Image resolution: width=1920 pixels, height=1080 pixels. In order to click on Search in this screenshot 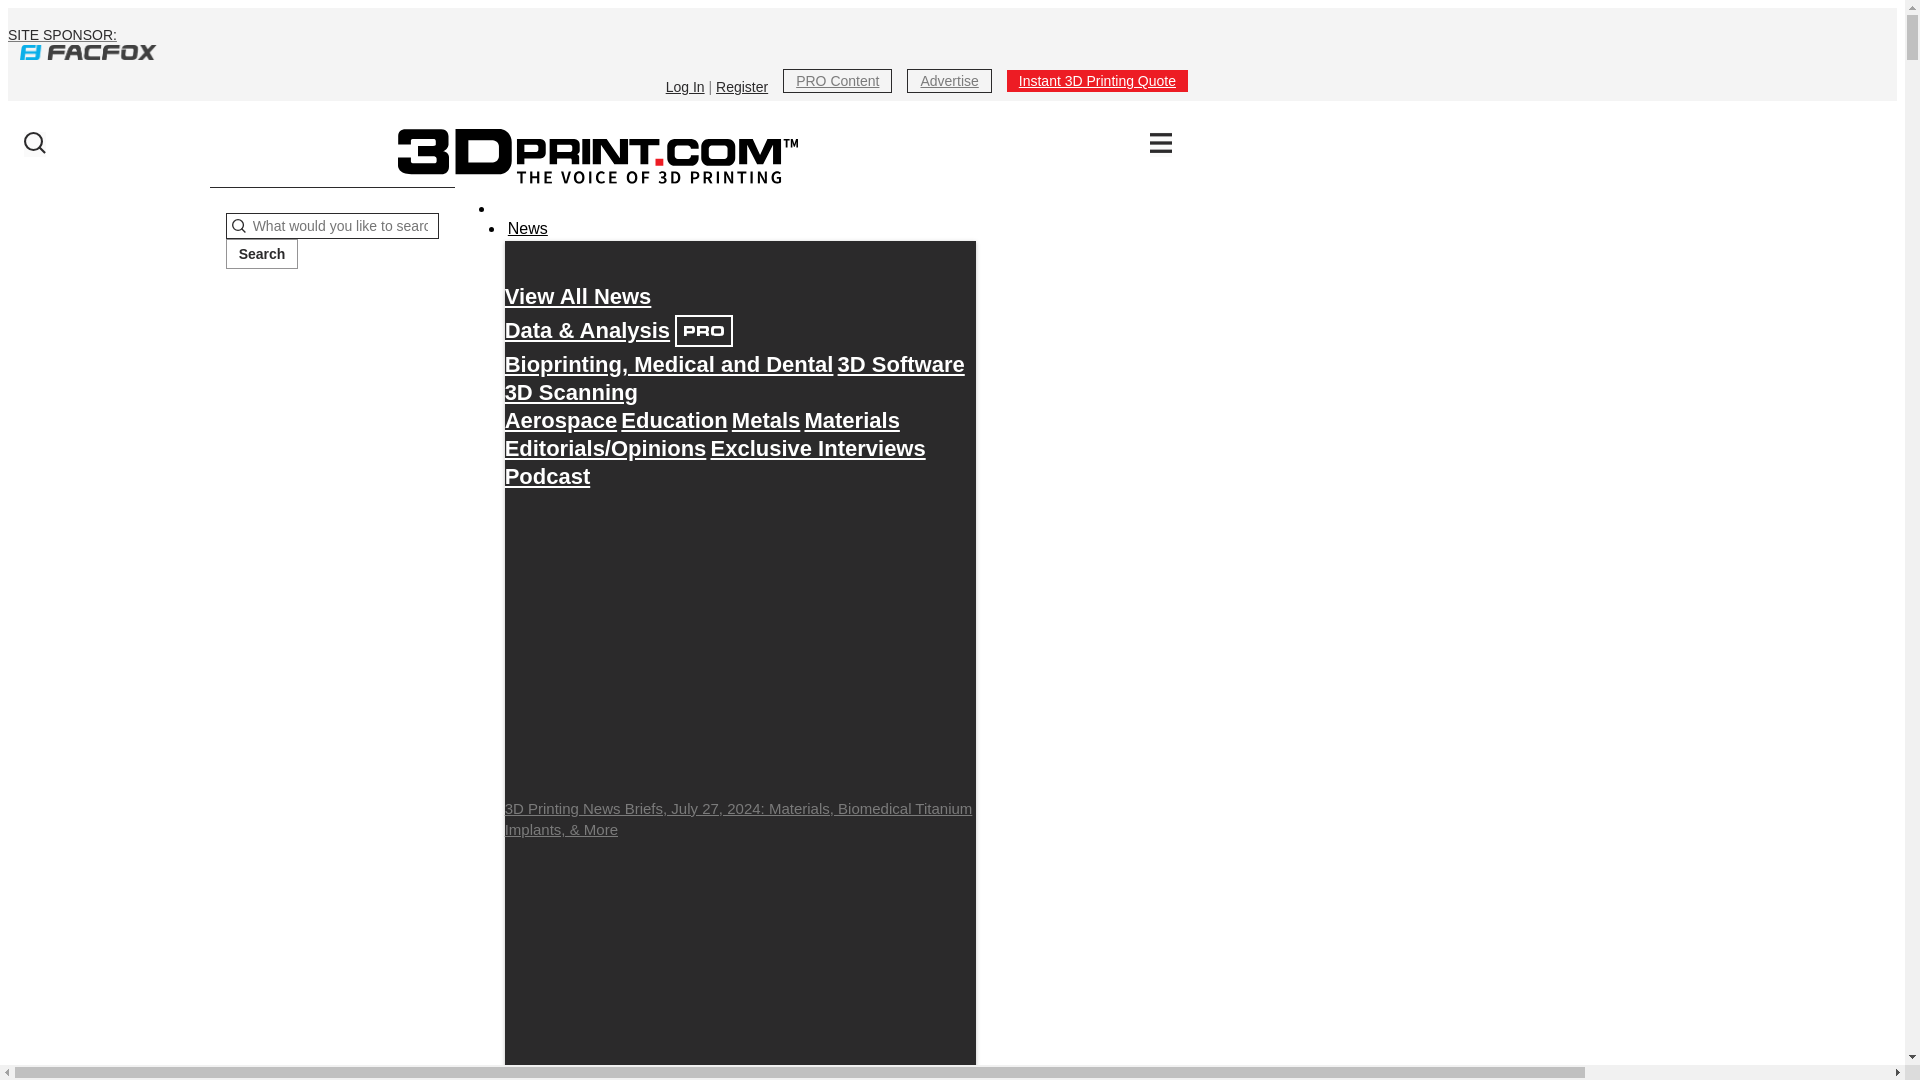, I will do `click(262, 253)`.